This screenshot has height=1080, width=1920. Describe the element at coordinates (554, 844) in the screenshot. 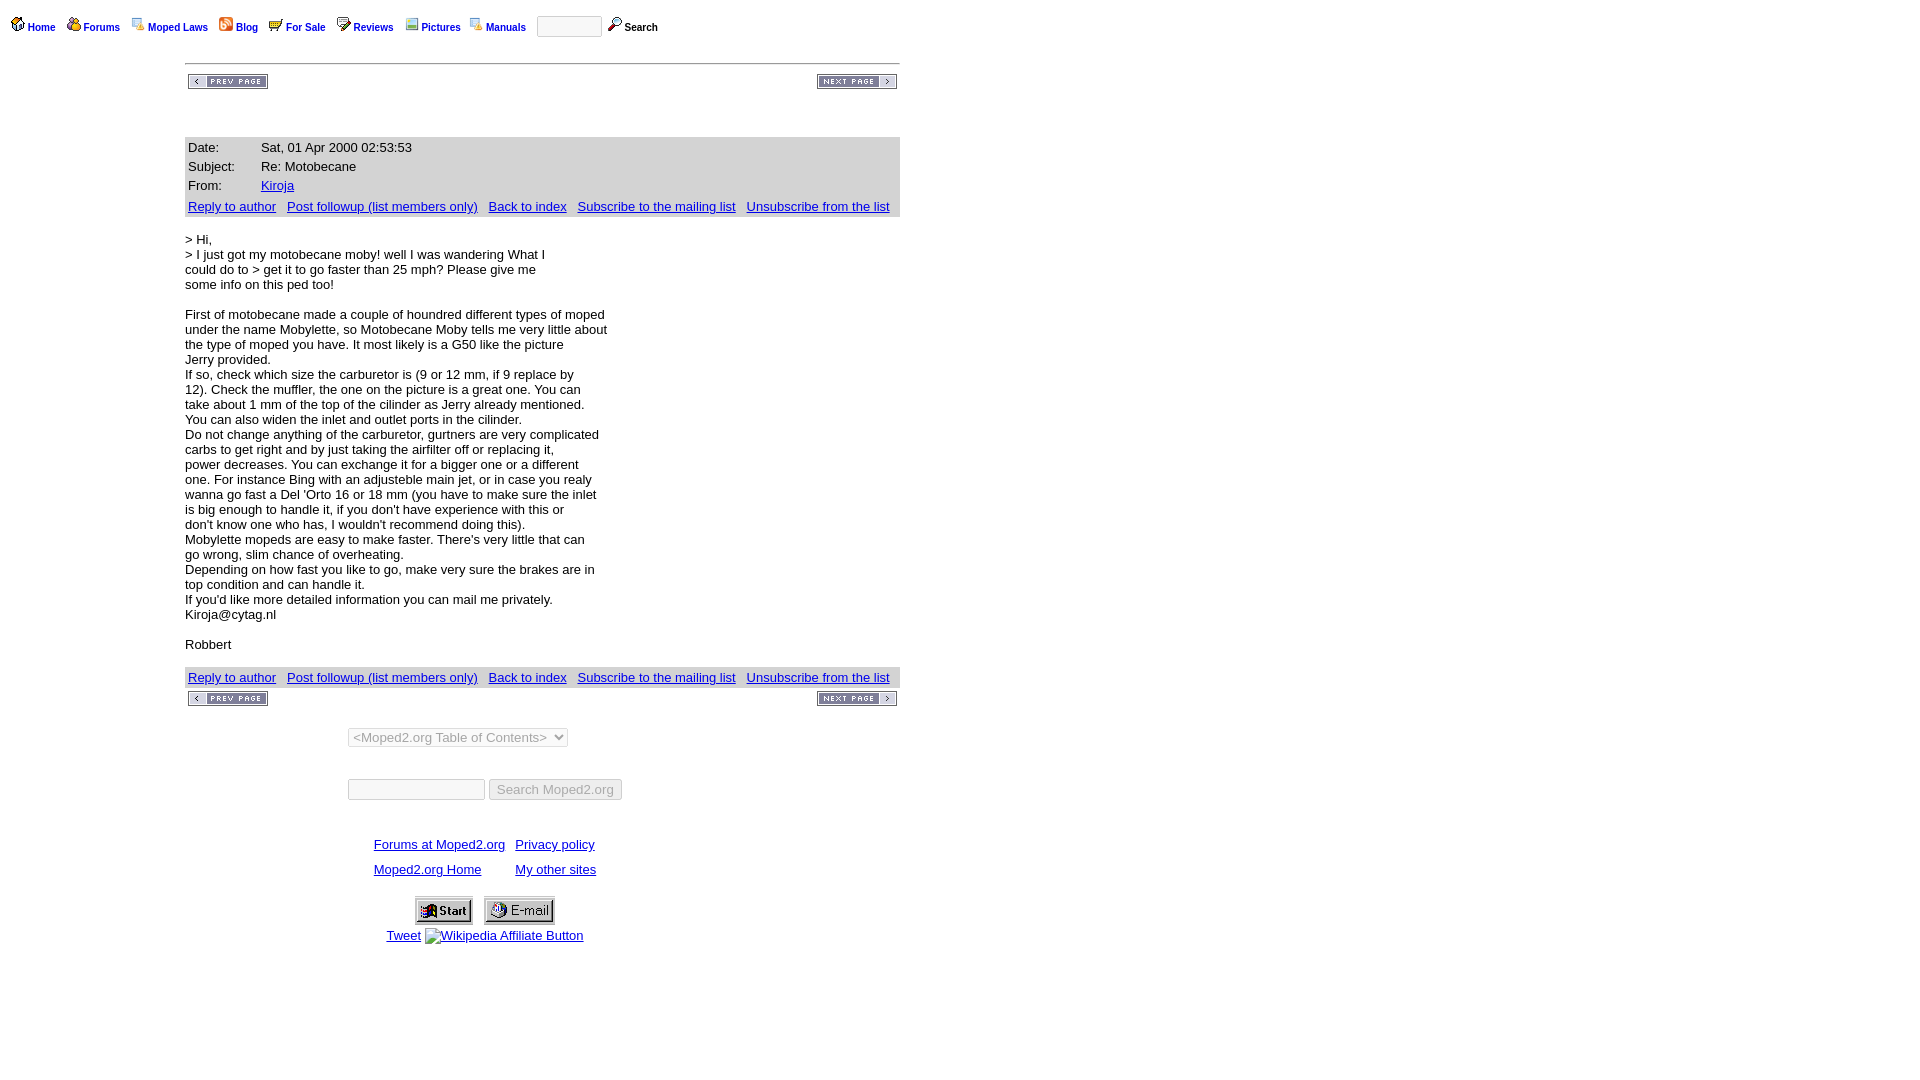

I see `Privacy policy` at that location.